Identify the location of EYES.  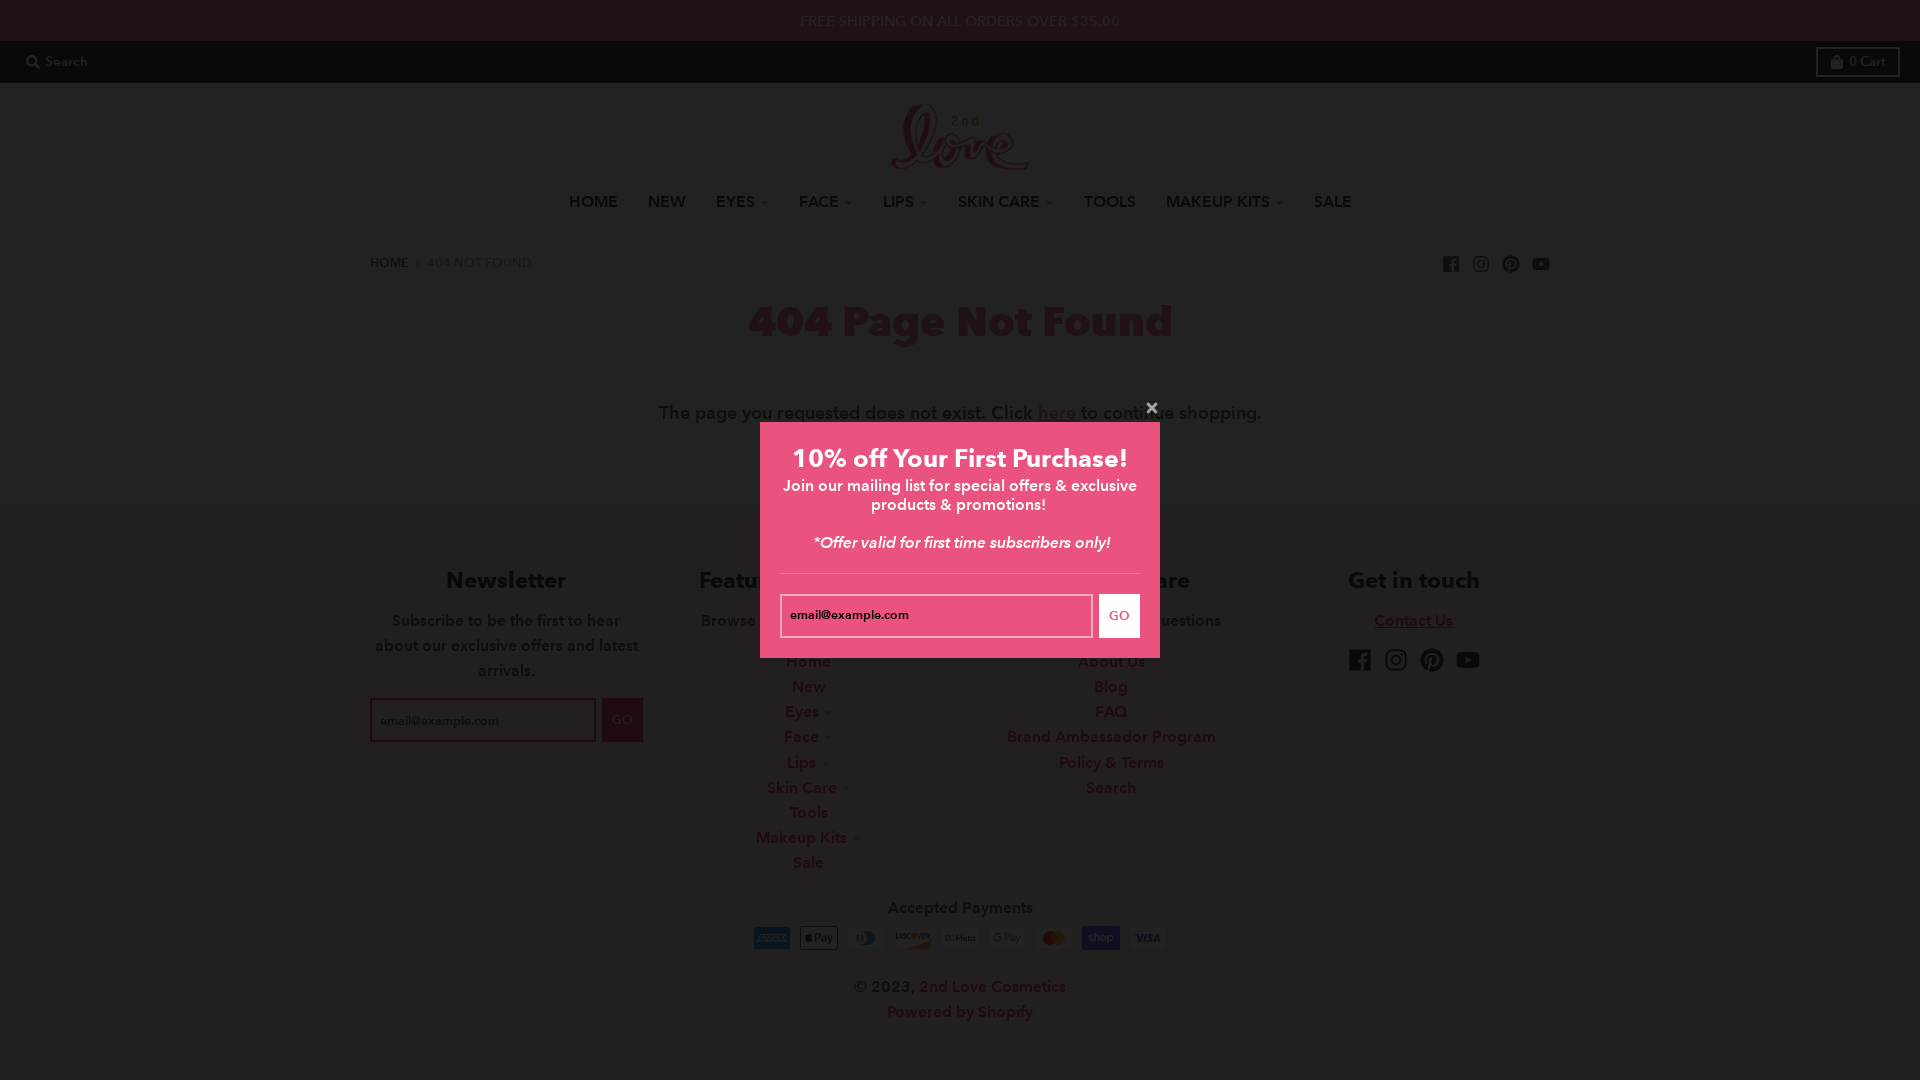
(742, 202).